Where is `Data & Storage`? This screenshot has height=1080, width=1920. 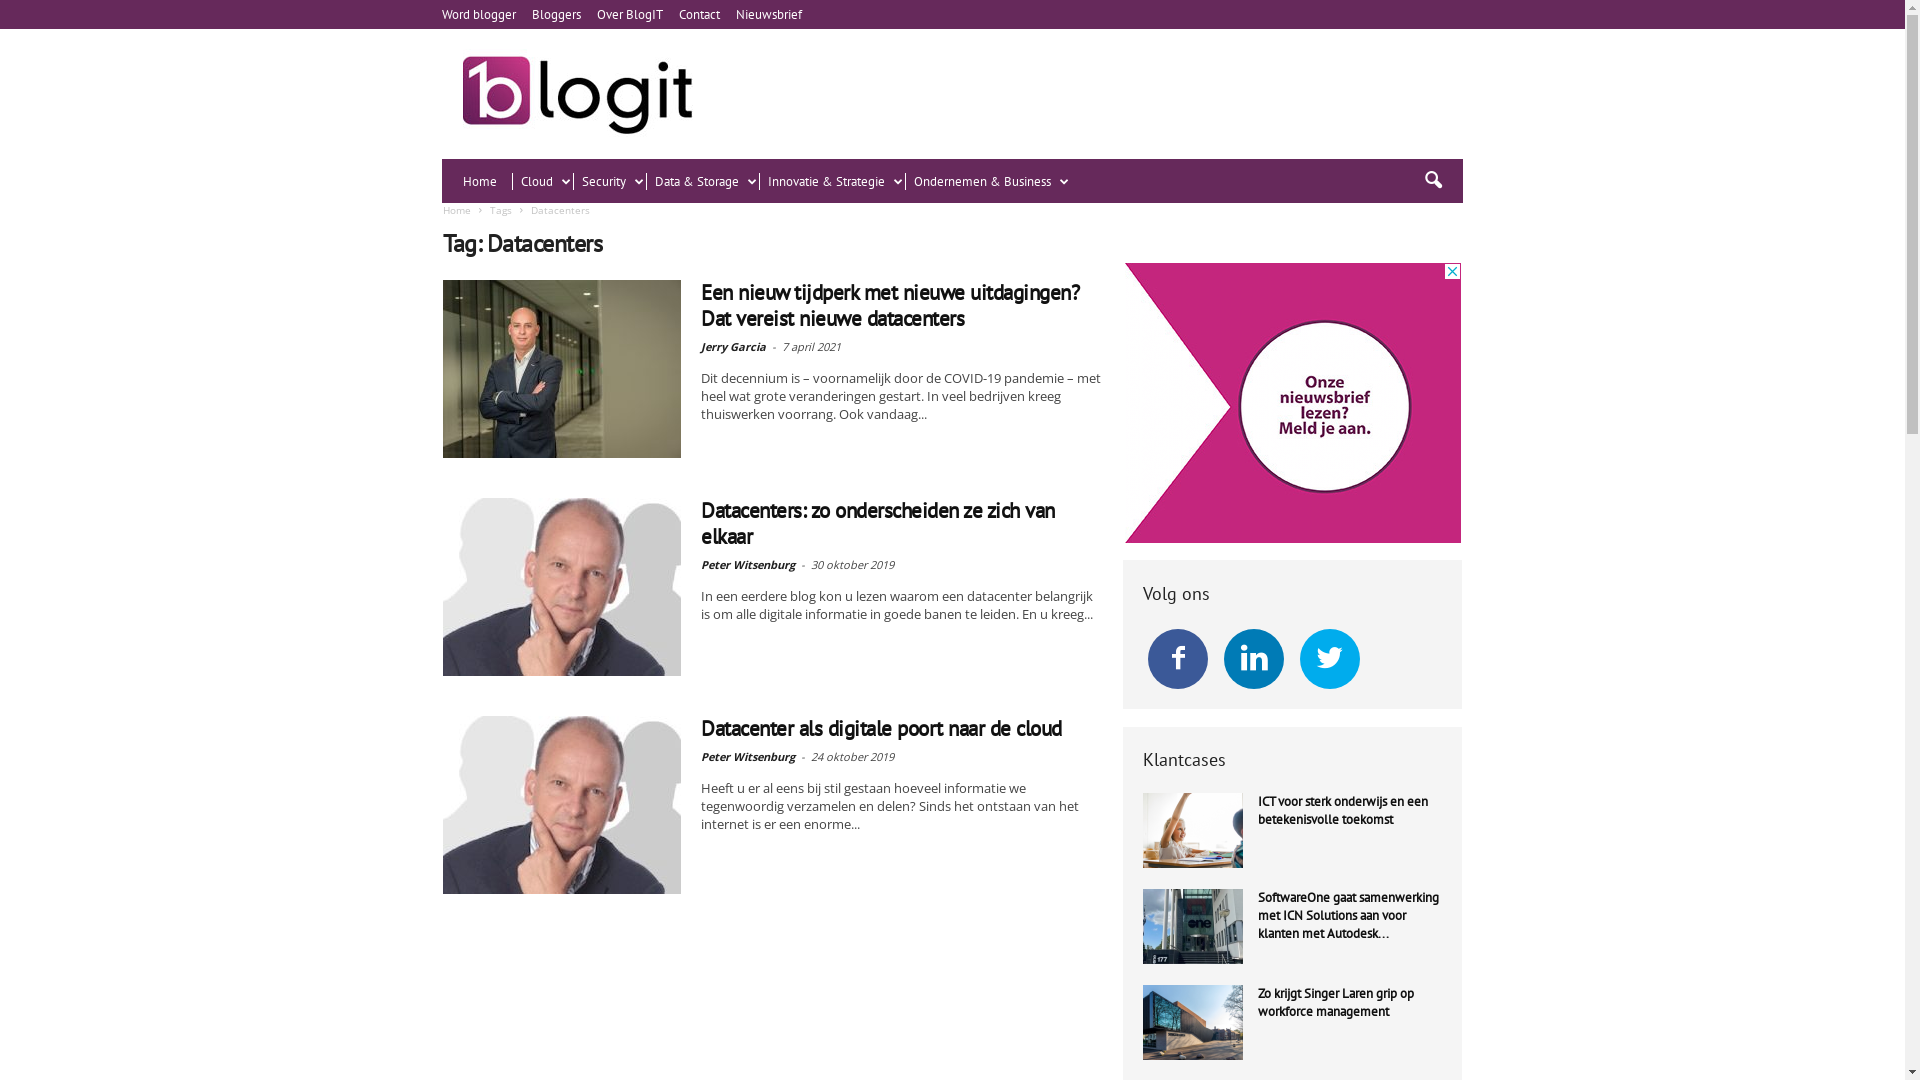 Data & Storage is located at coordinates (702, 182).